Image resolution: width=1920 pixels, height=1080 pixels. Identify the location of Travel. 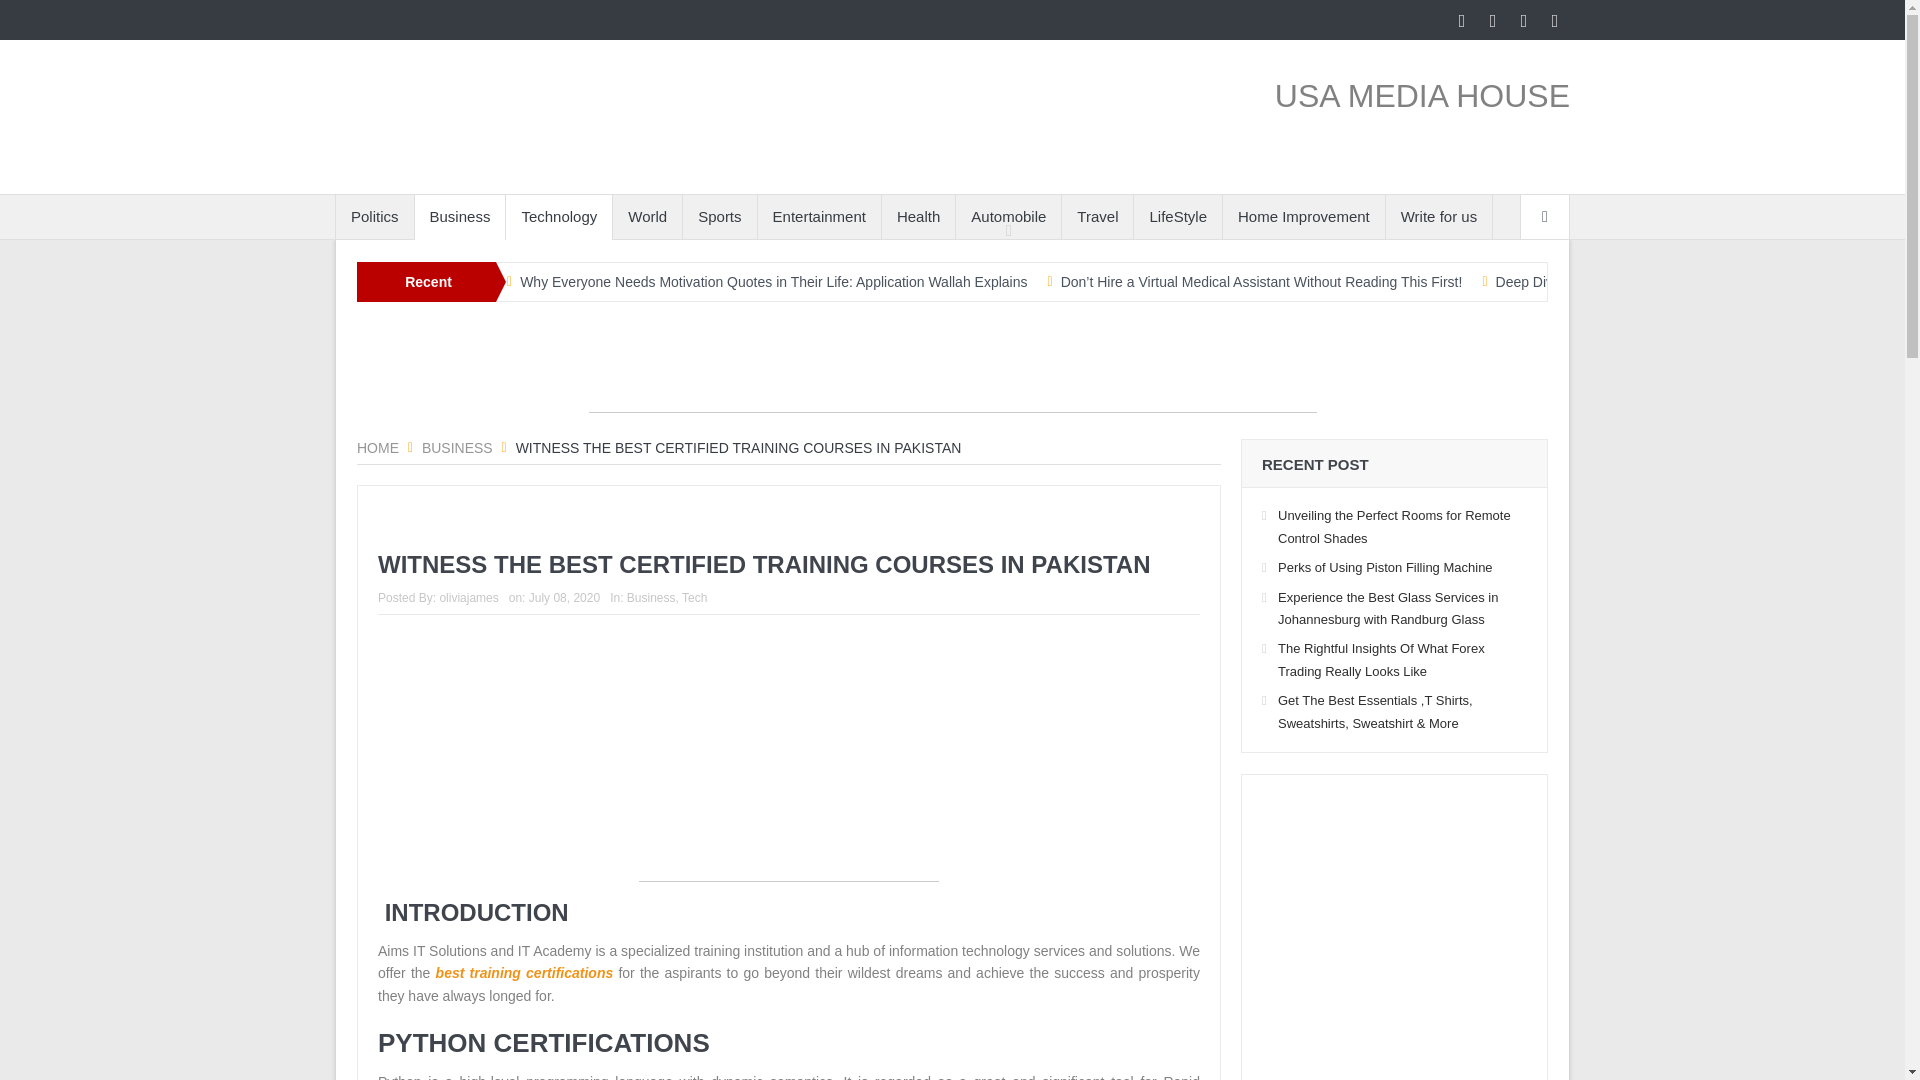
(1096, 216).